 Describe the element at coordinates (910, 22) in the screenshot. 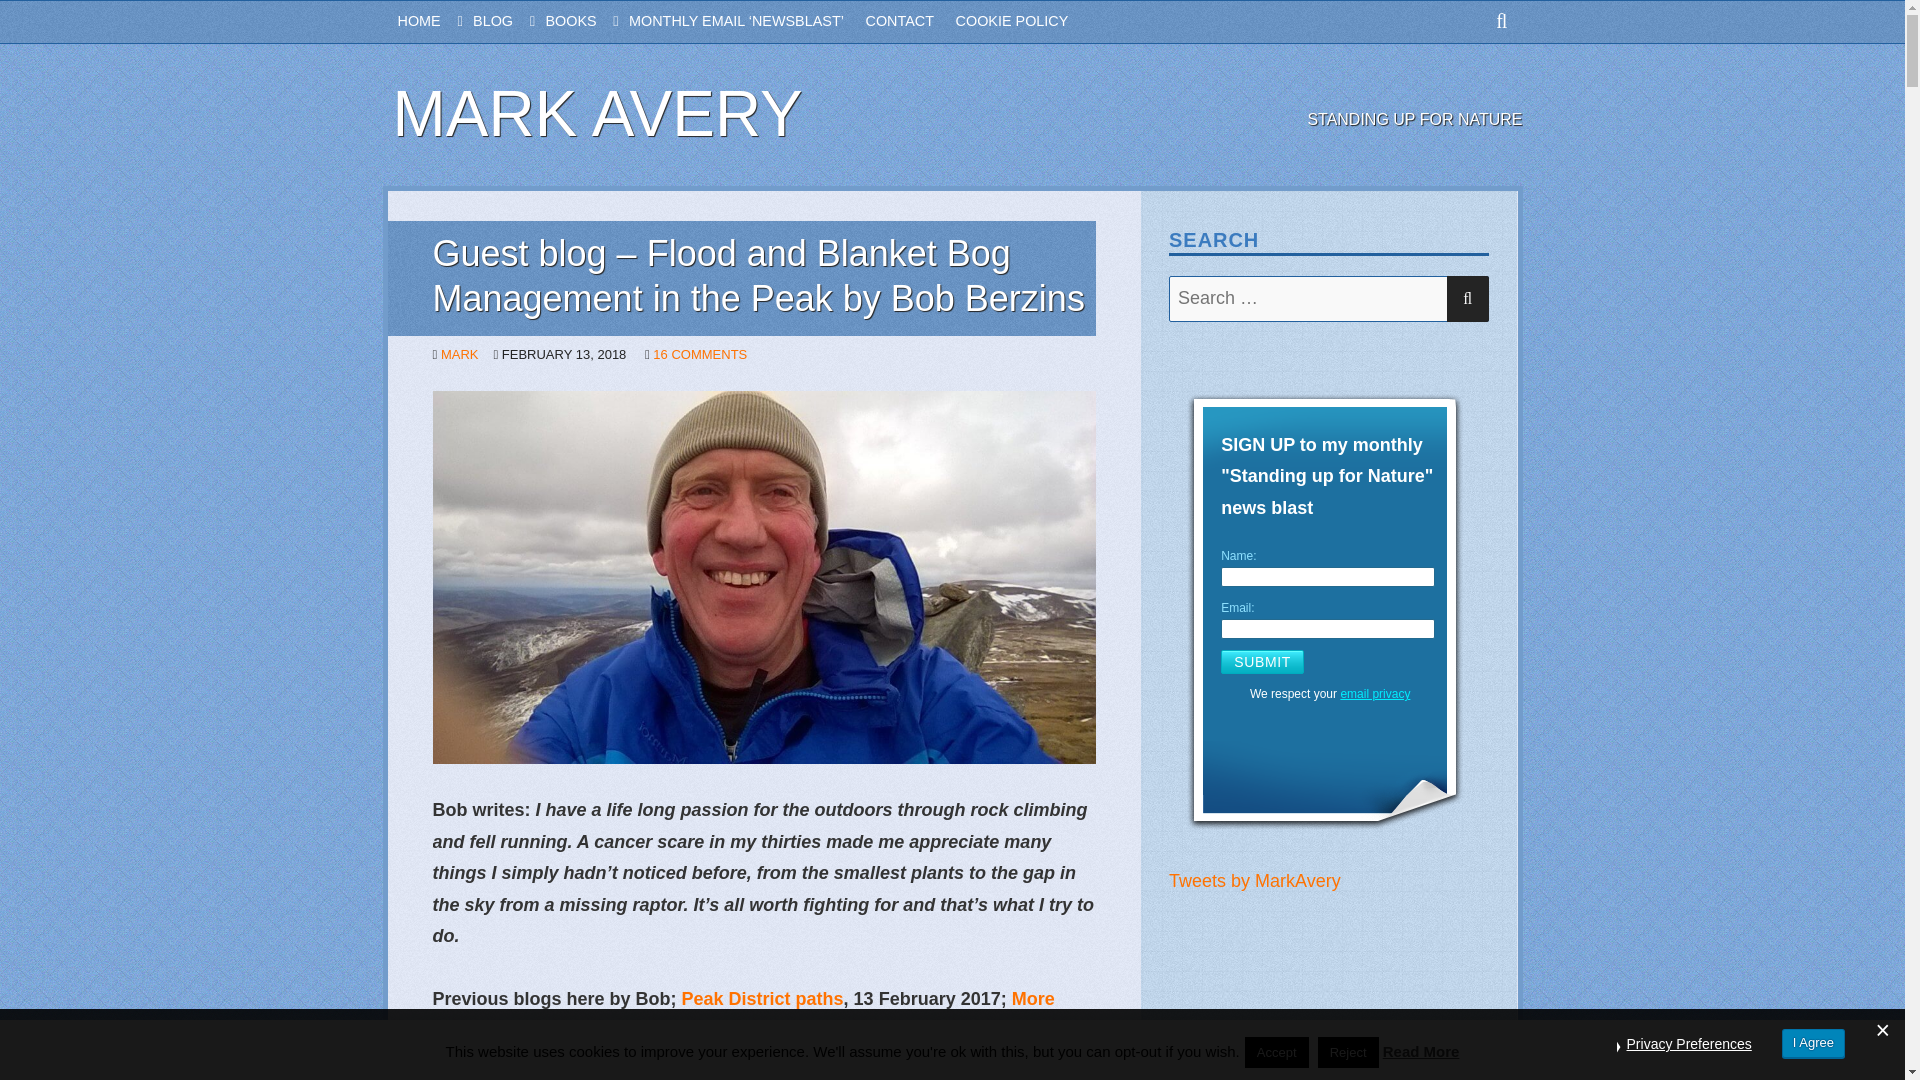

I see `CONTACT` at that location.